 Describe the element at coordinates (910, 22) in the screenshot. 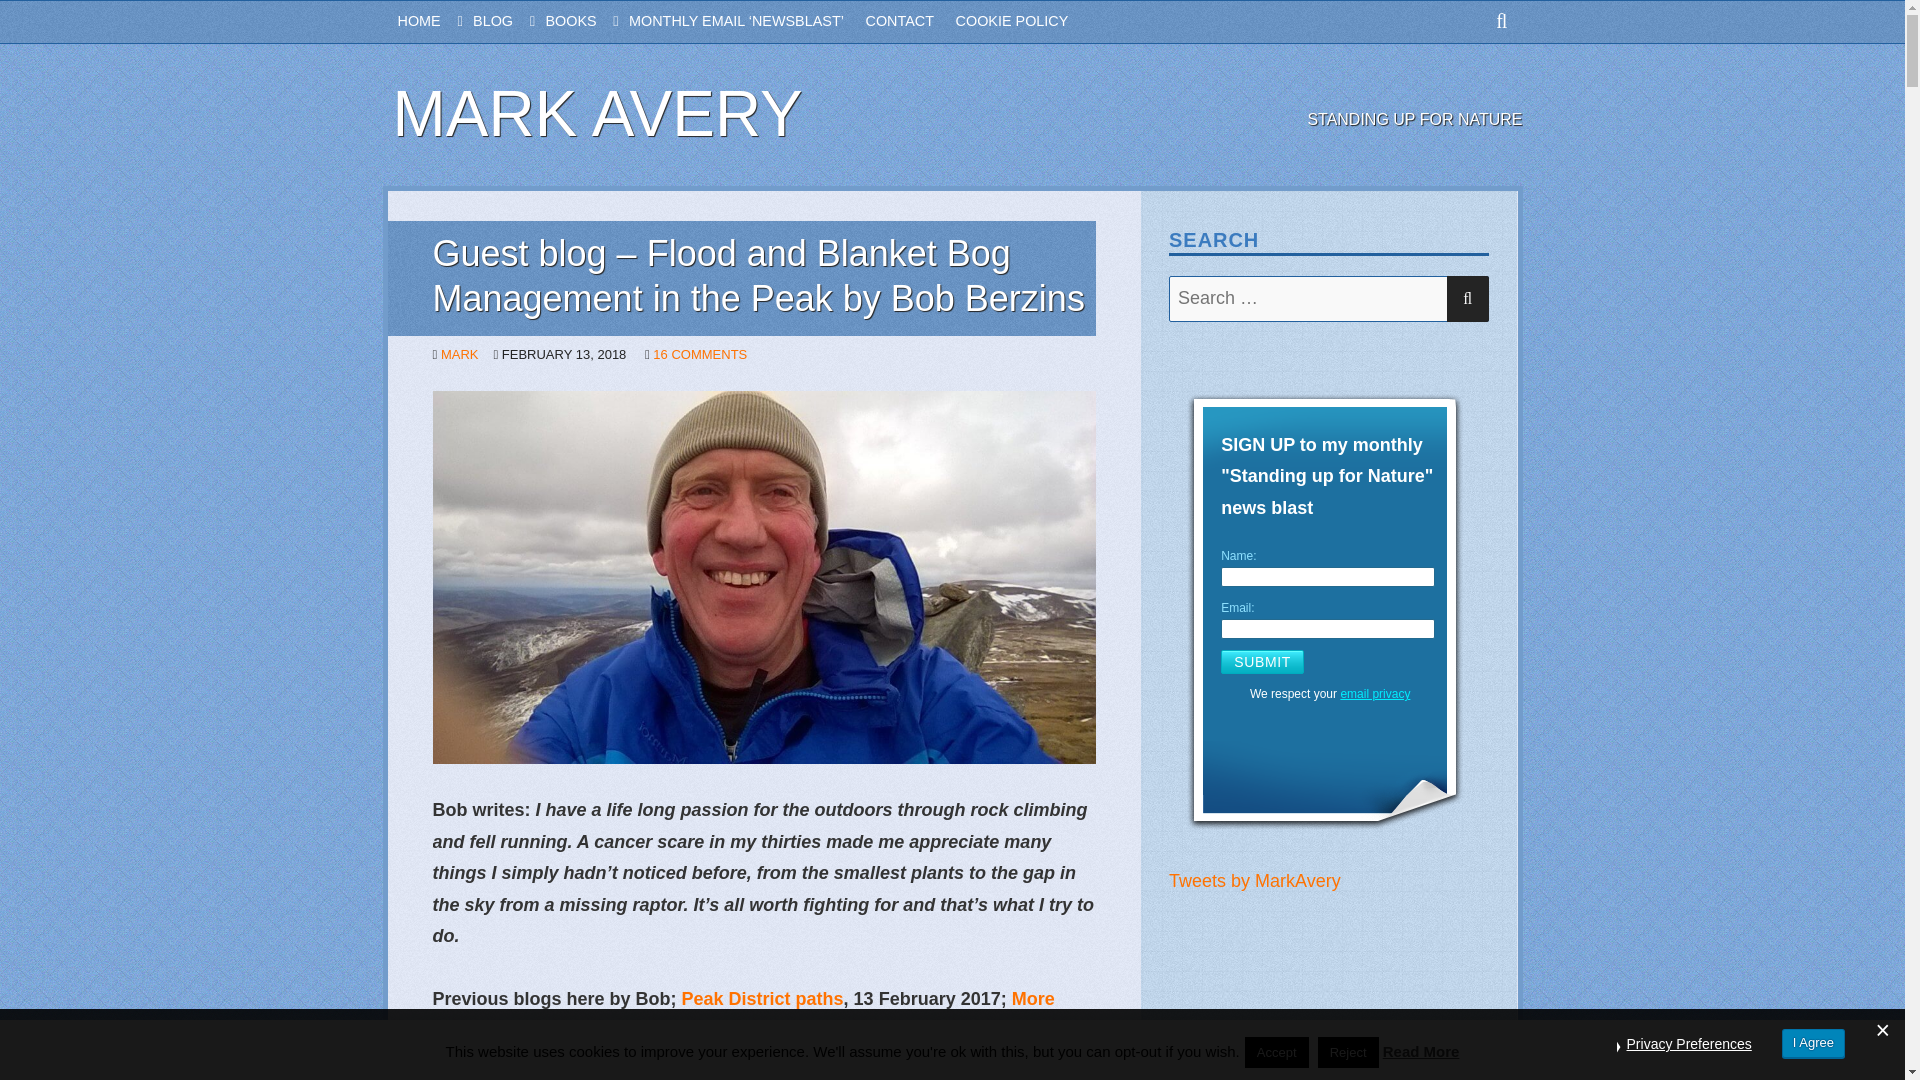

I see `CONTACT` at that location.